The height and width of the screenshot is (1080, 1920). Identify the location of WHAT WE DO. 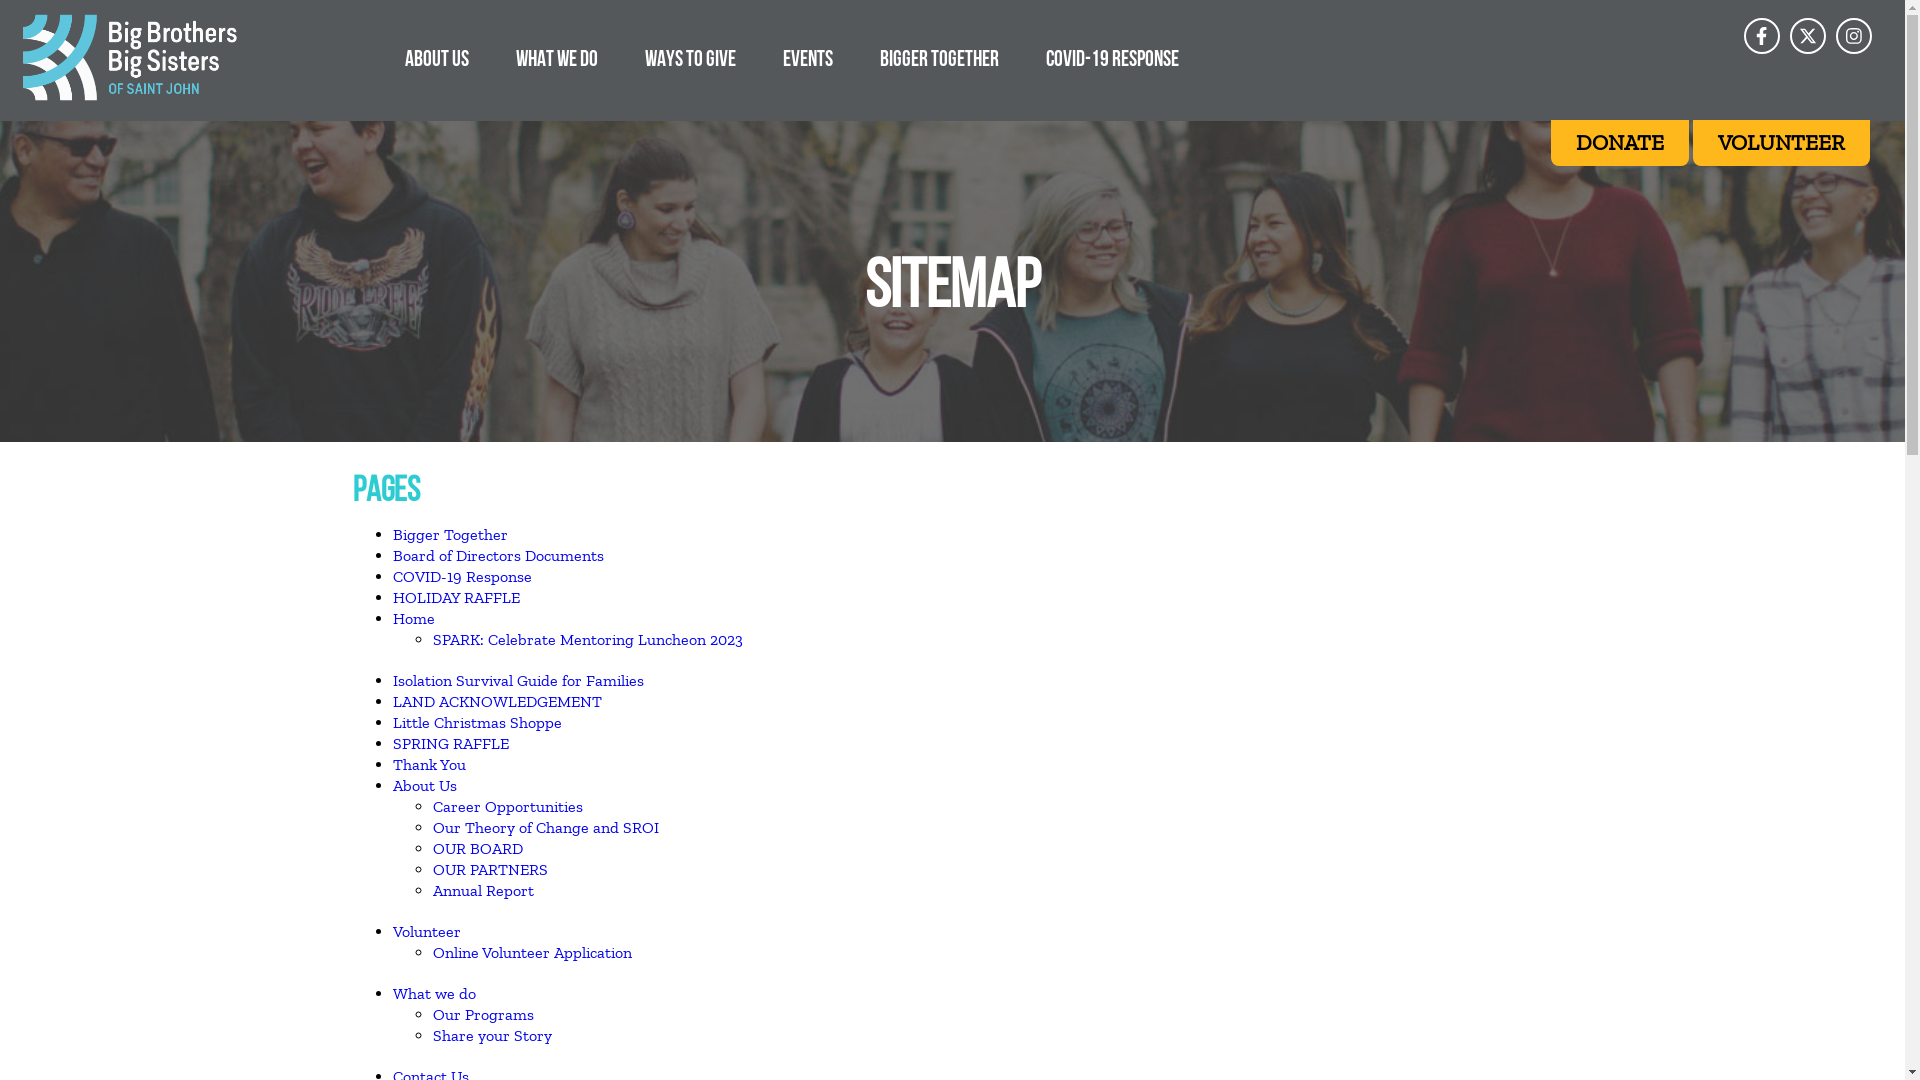
(557, 58).